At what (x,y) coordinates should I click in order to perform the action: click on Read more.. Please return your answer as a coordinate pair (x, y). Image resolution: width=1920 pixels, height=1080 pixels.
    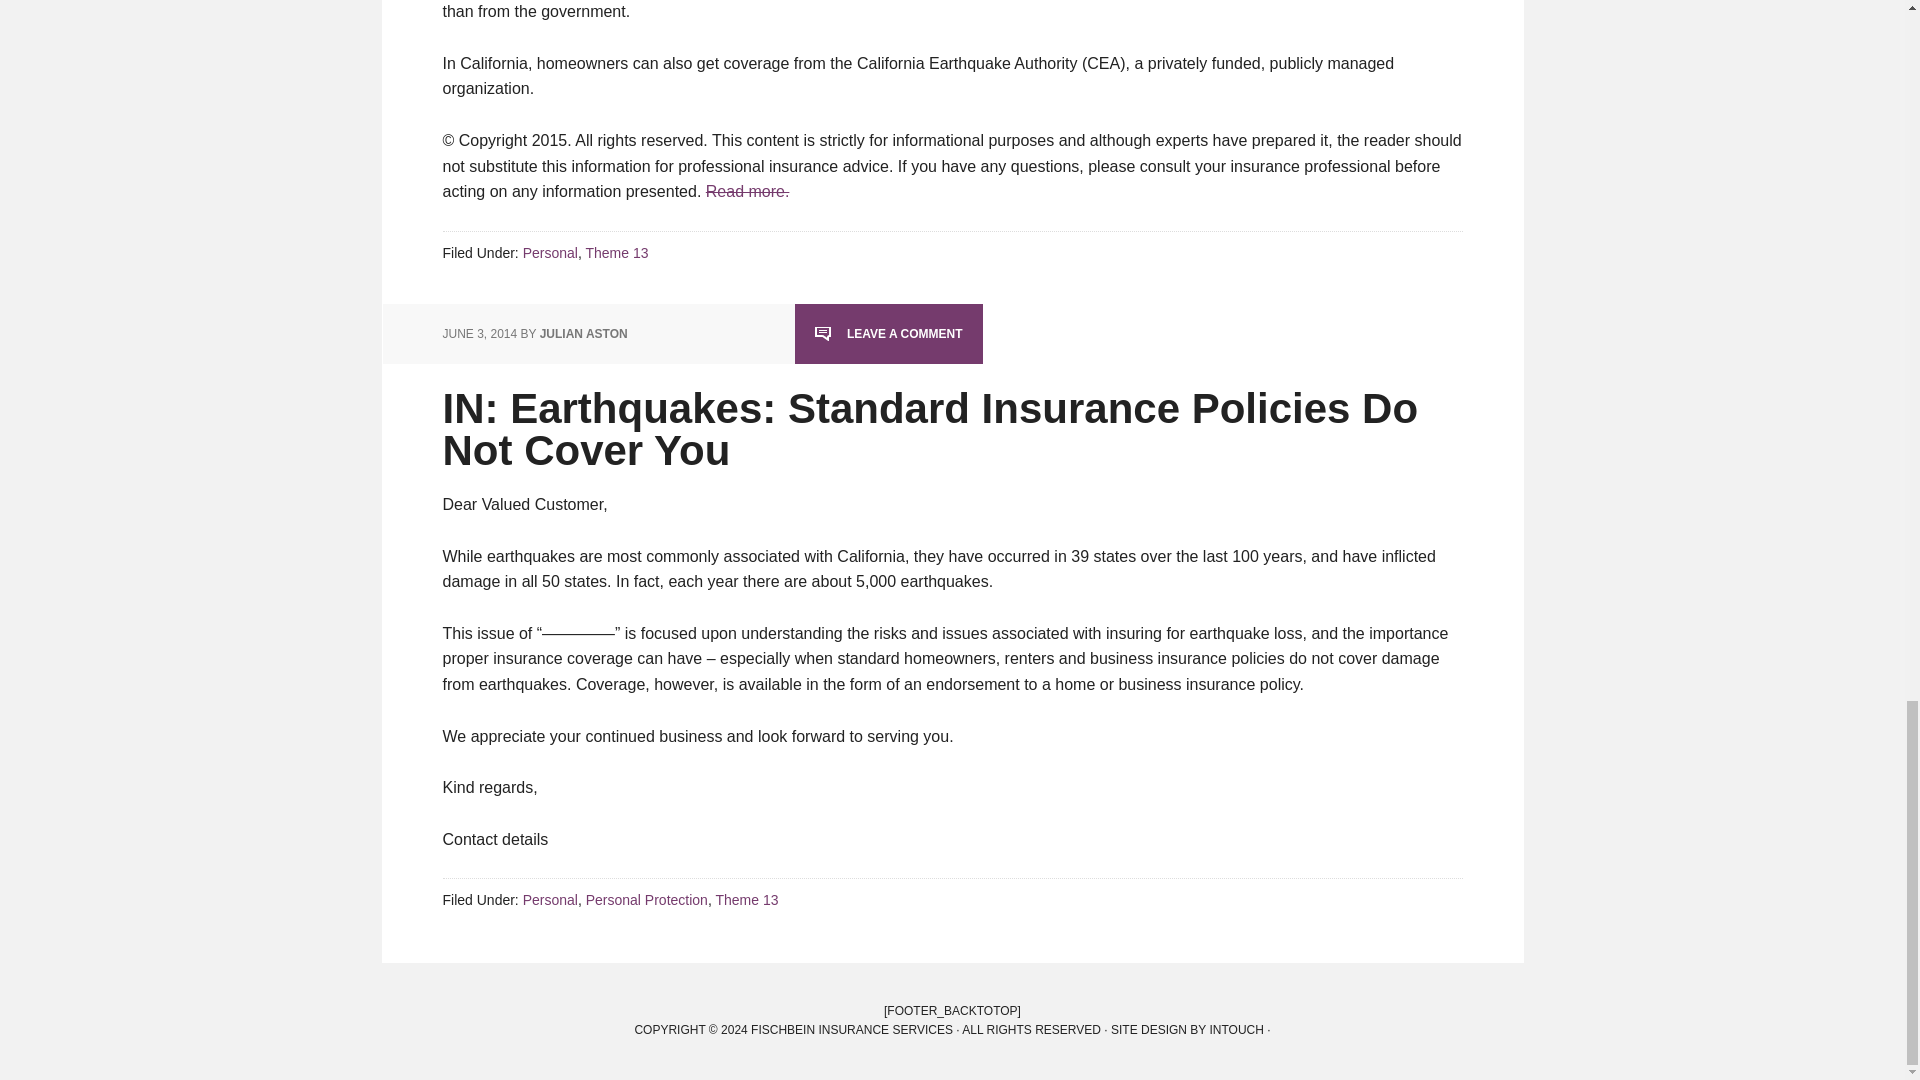
    Looking at the image, I should click on (748, 190).